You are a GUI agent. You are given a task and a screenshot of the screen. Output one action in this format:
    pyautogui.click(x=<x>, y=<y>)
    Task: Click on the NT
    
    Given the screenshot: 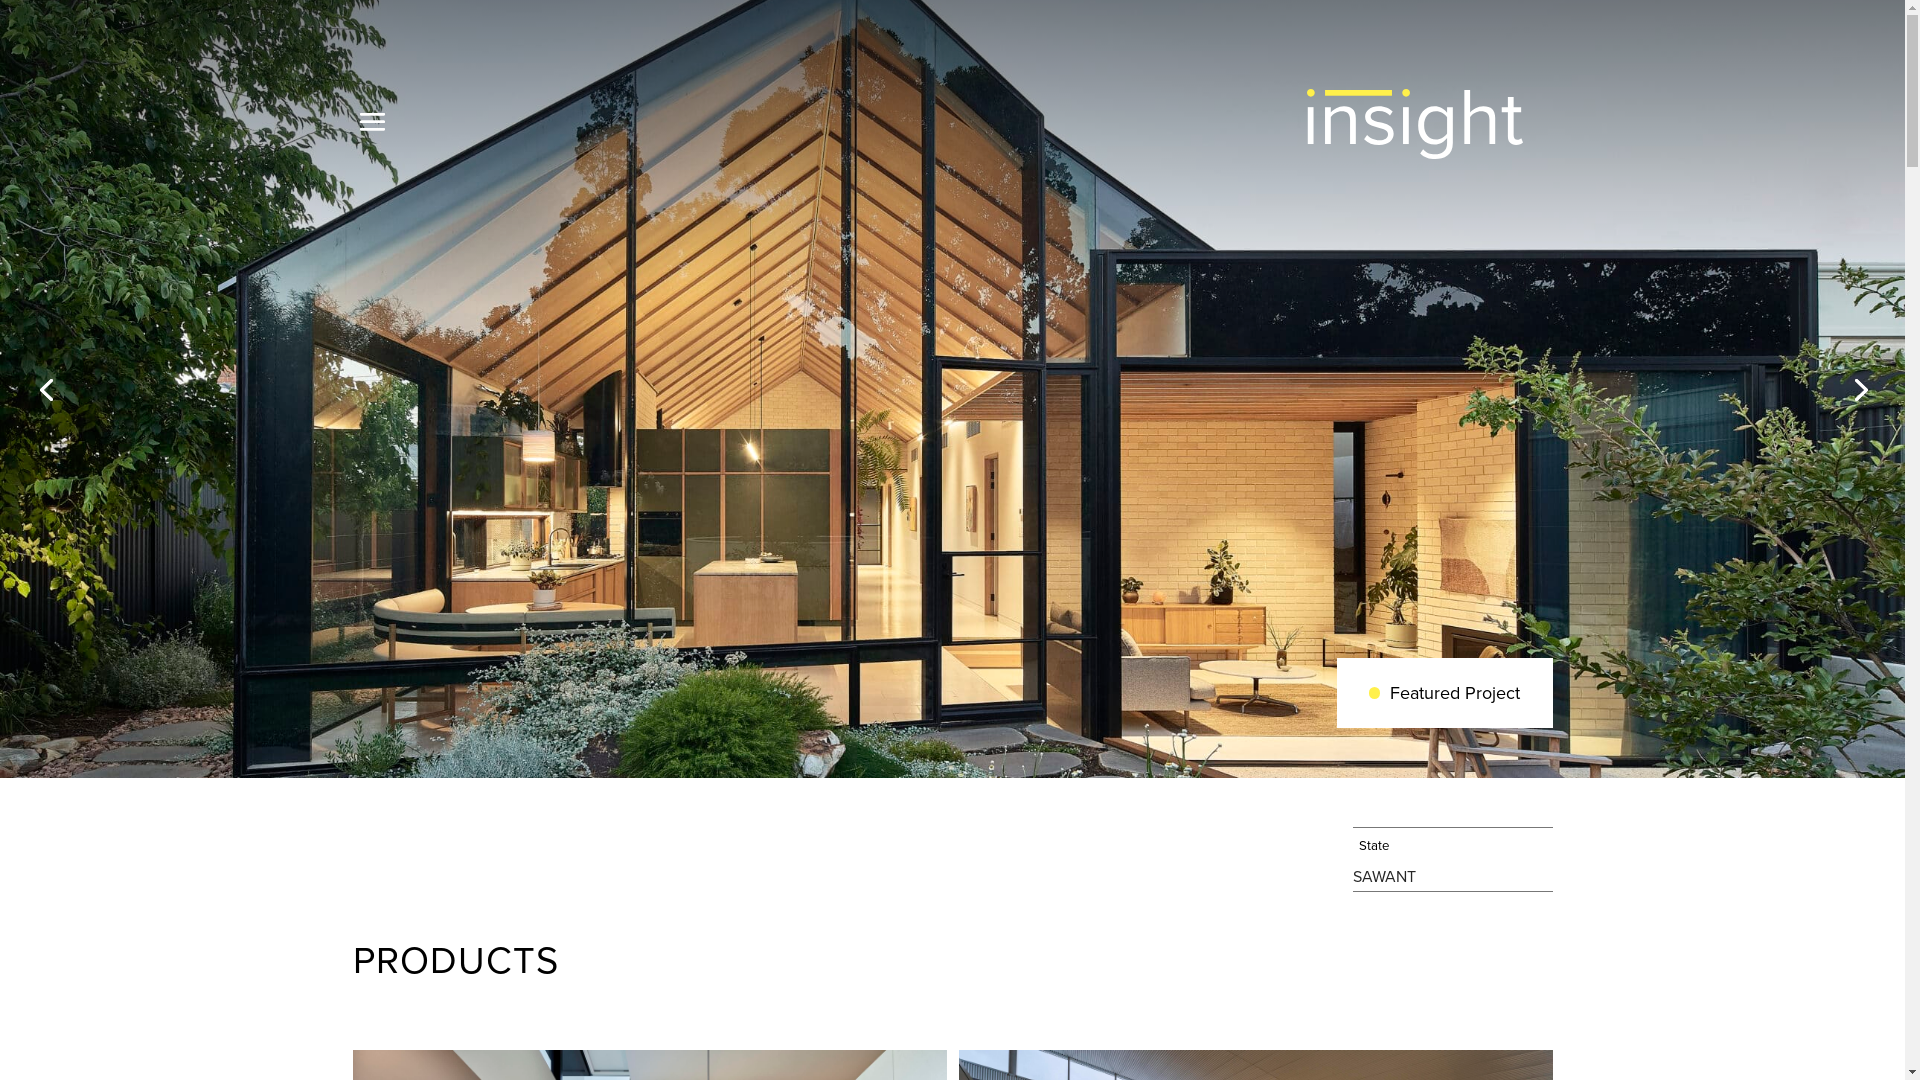 What is the action you would take?
    pyautogui.click(x=1406, y=877)
    